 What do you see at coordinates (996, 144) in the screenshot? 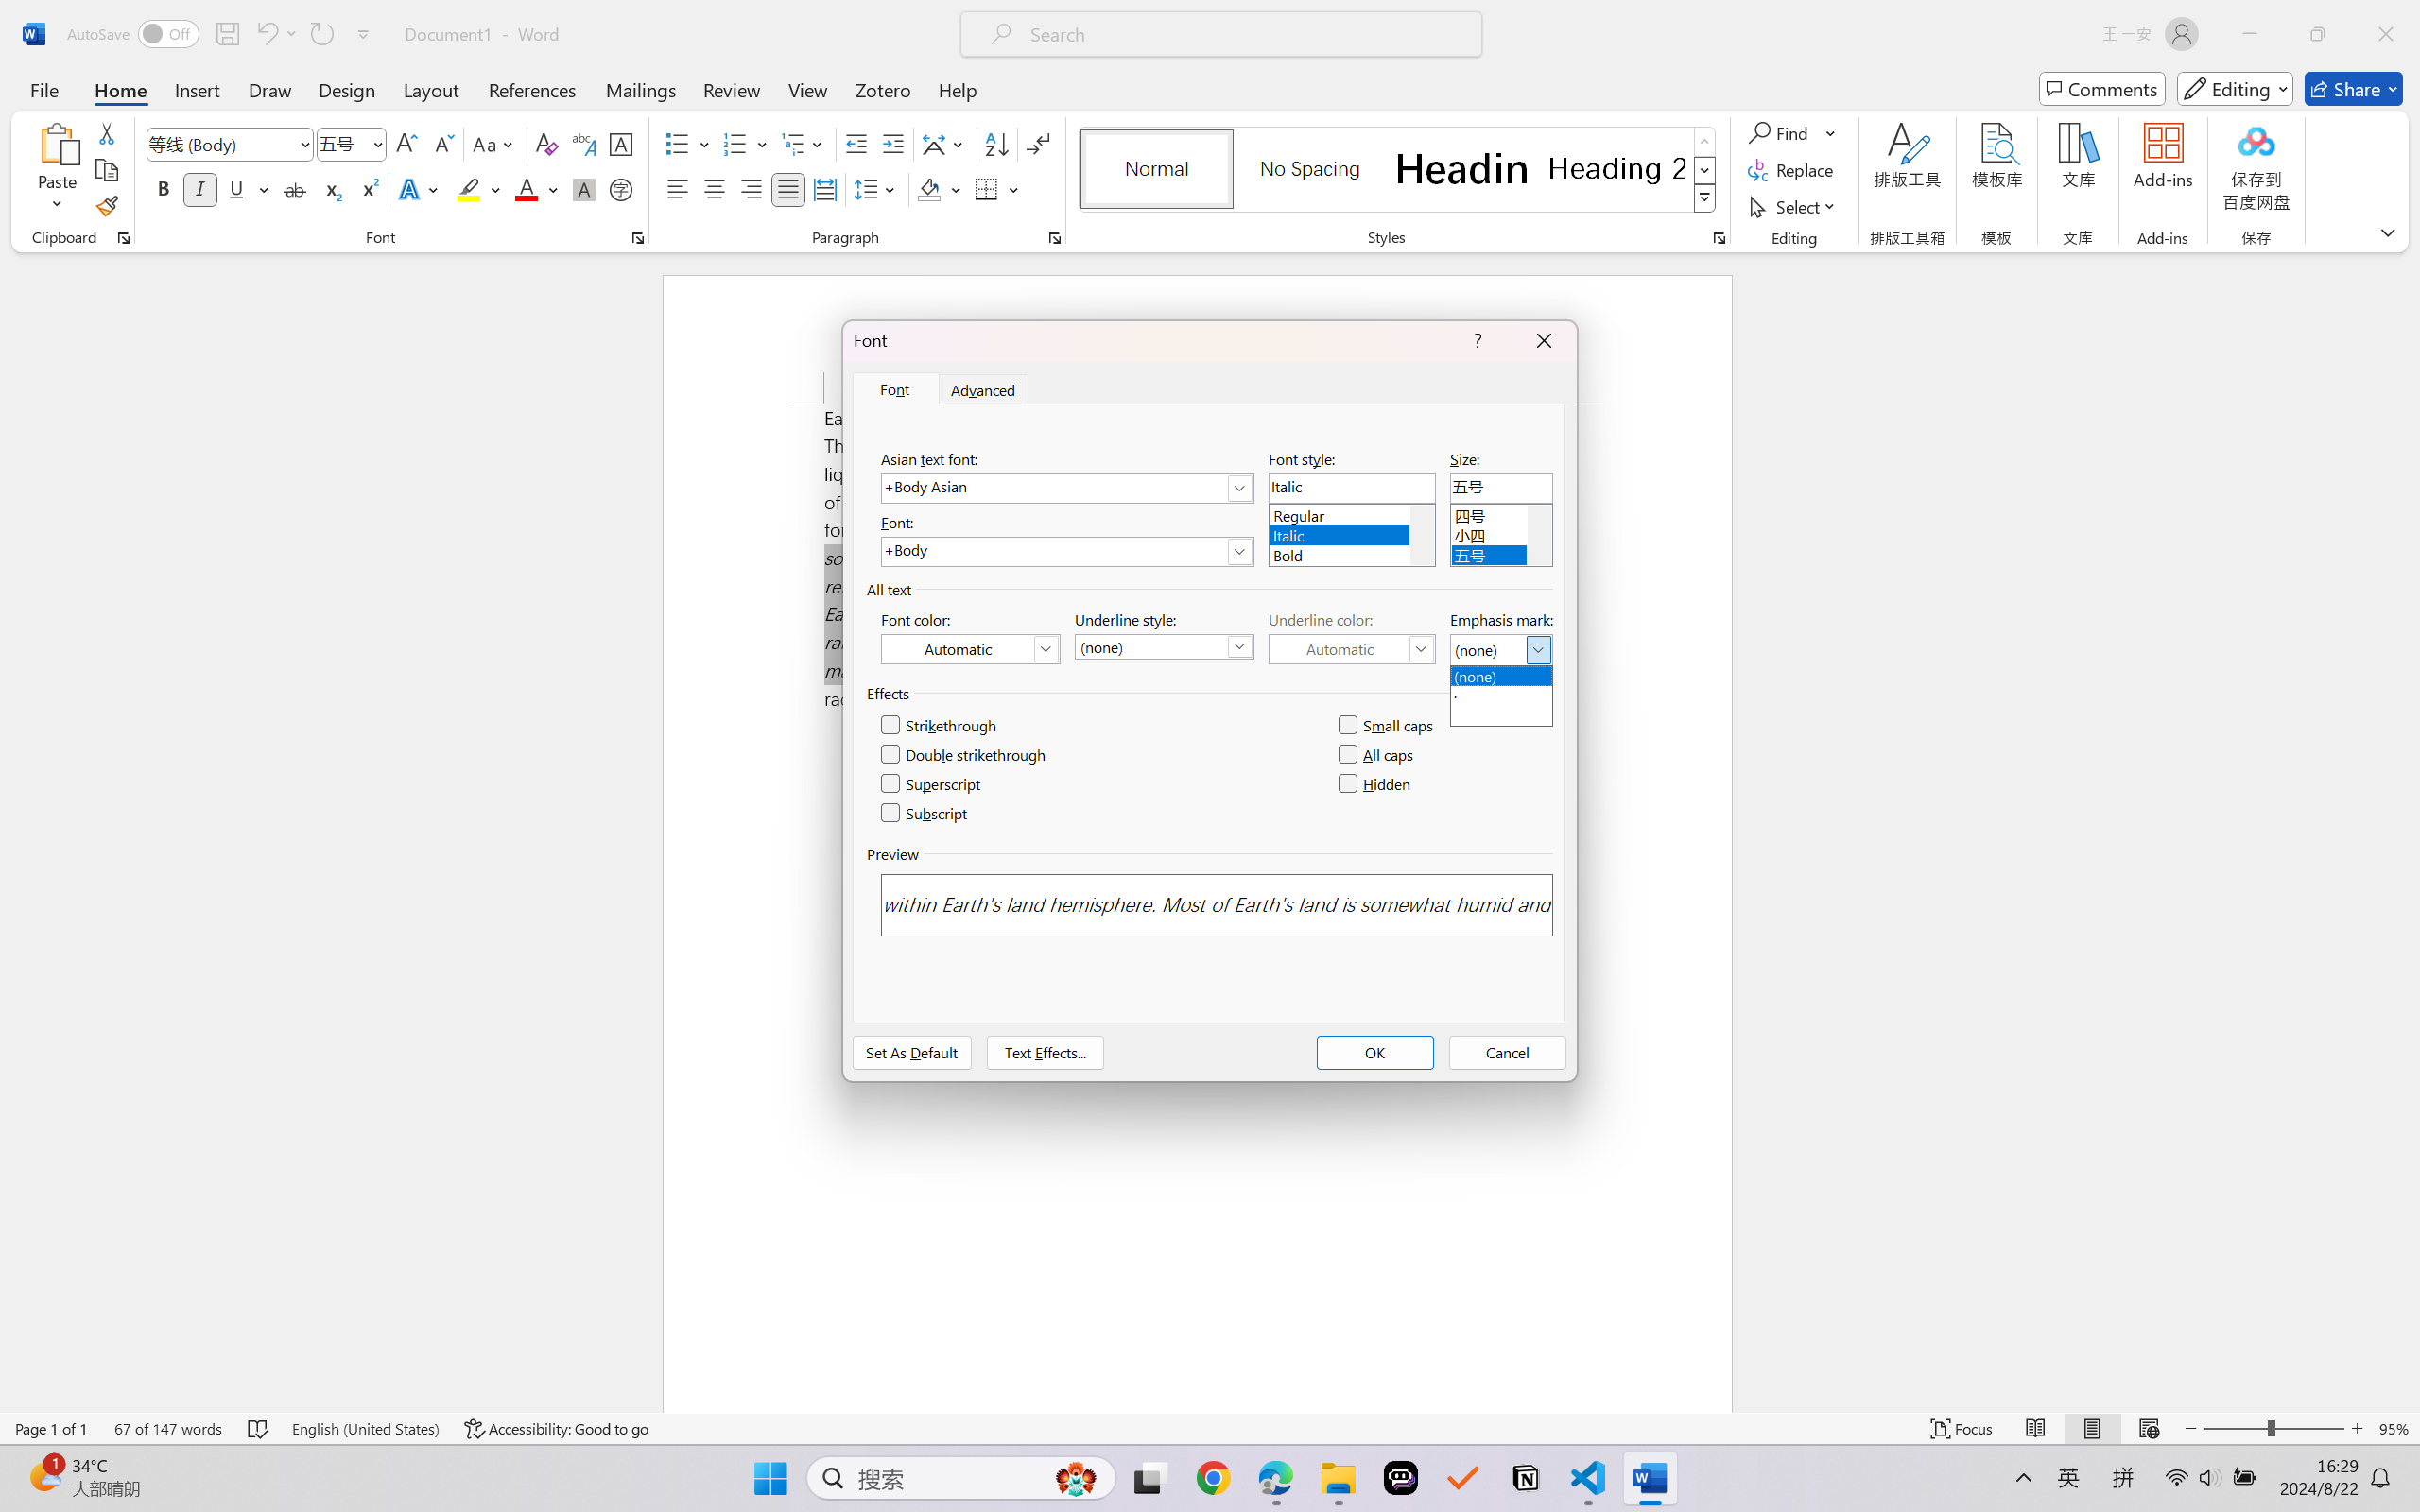
I see `Sort...` at bounding box center [996, 144].